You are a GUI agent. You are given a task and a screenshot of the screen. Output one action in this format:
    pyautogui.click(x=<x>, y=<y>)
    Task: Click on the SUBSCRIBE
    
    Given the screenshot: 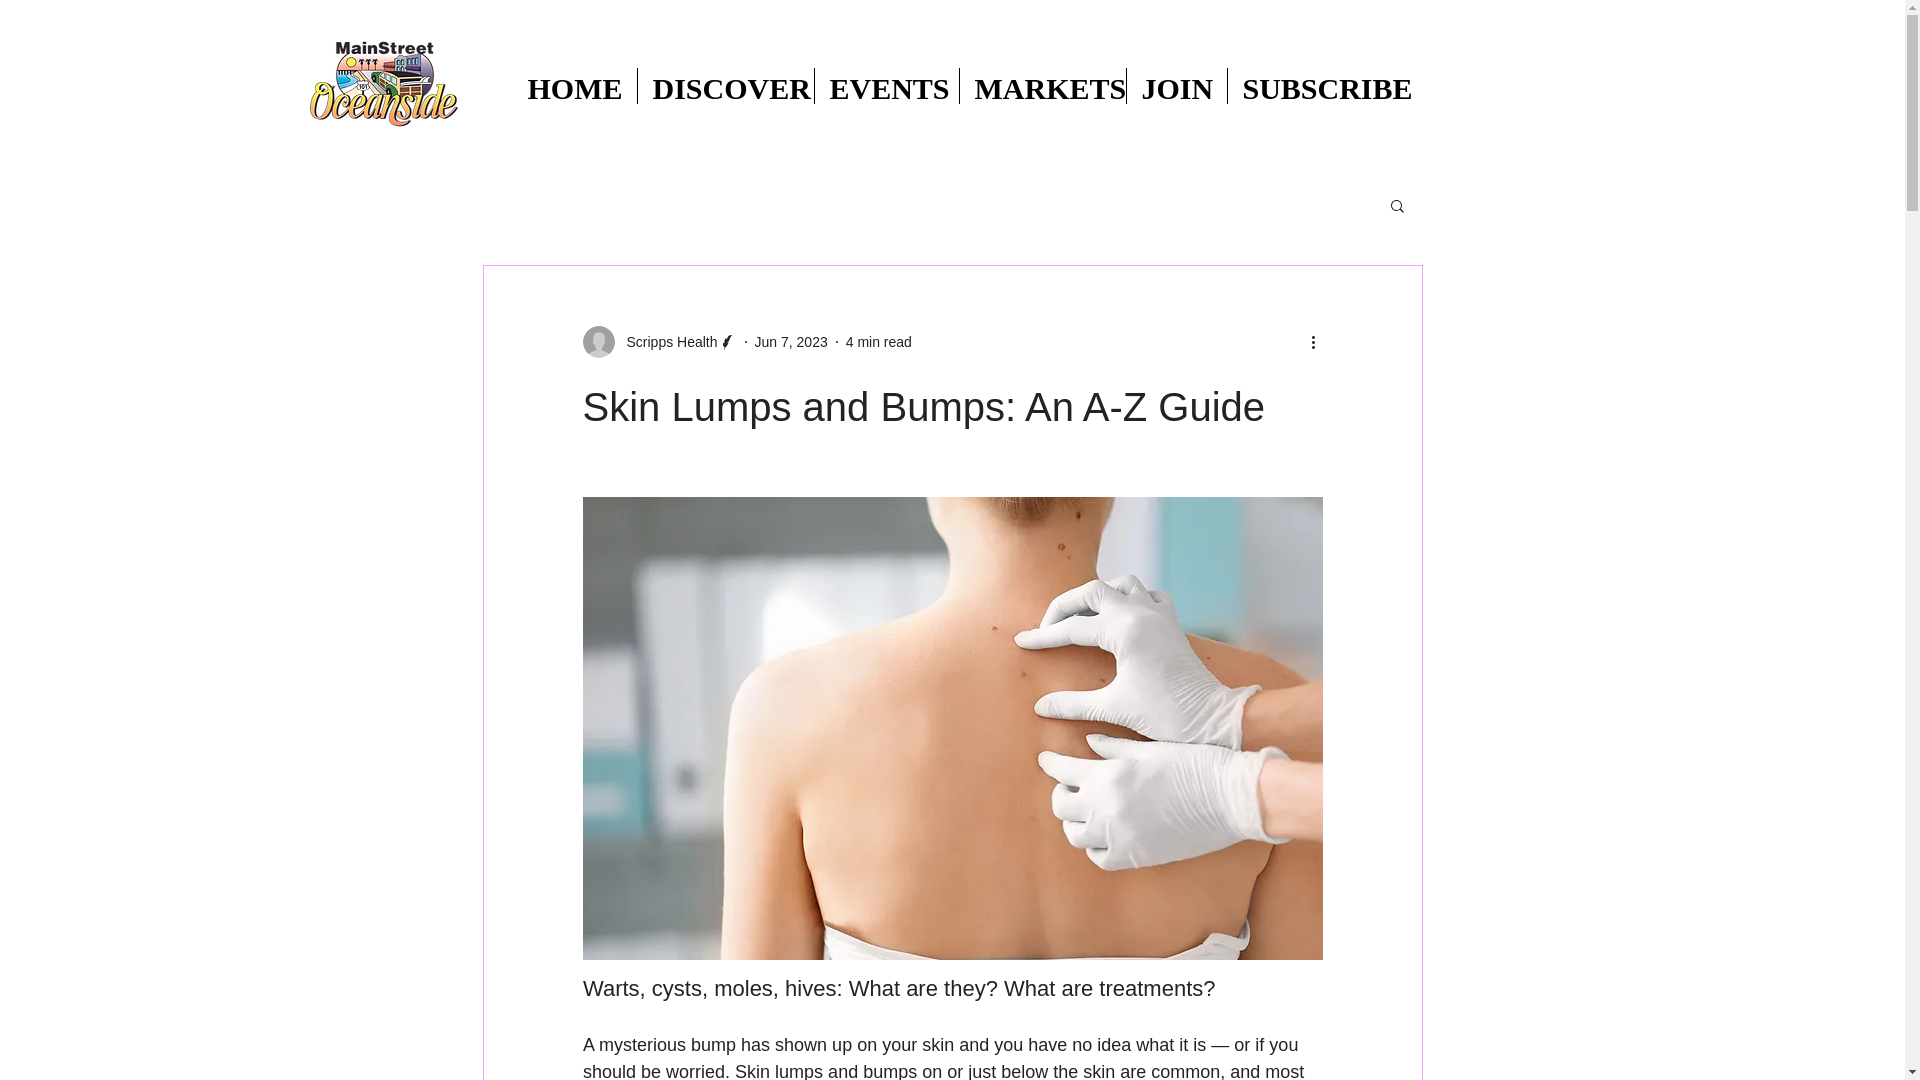 What is the action you would take?
    pyautogui.click(x=1320, y=86)
    